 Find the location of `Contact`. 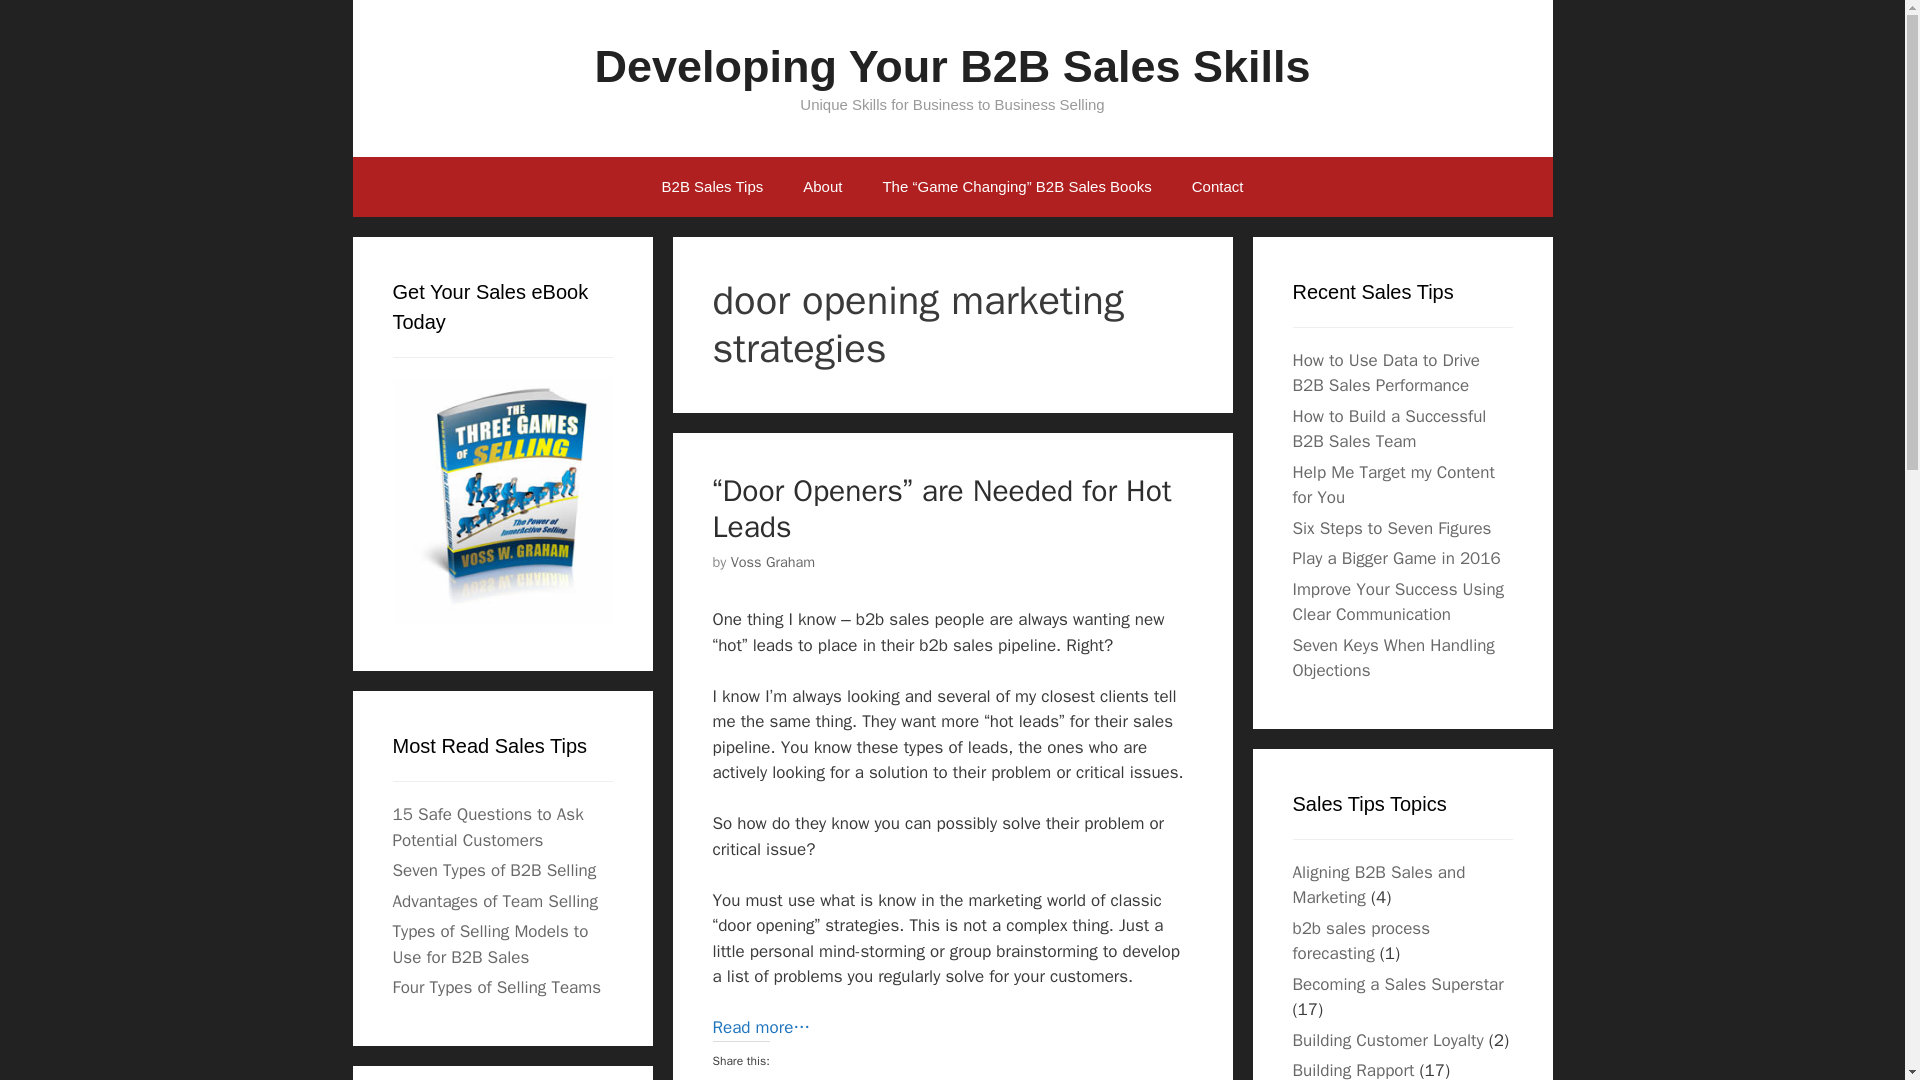

Contact is located at coordinates (1217, 186).